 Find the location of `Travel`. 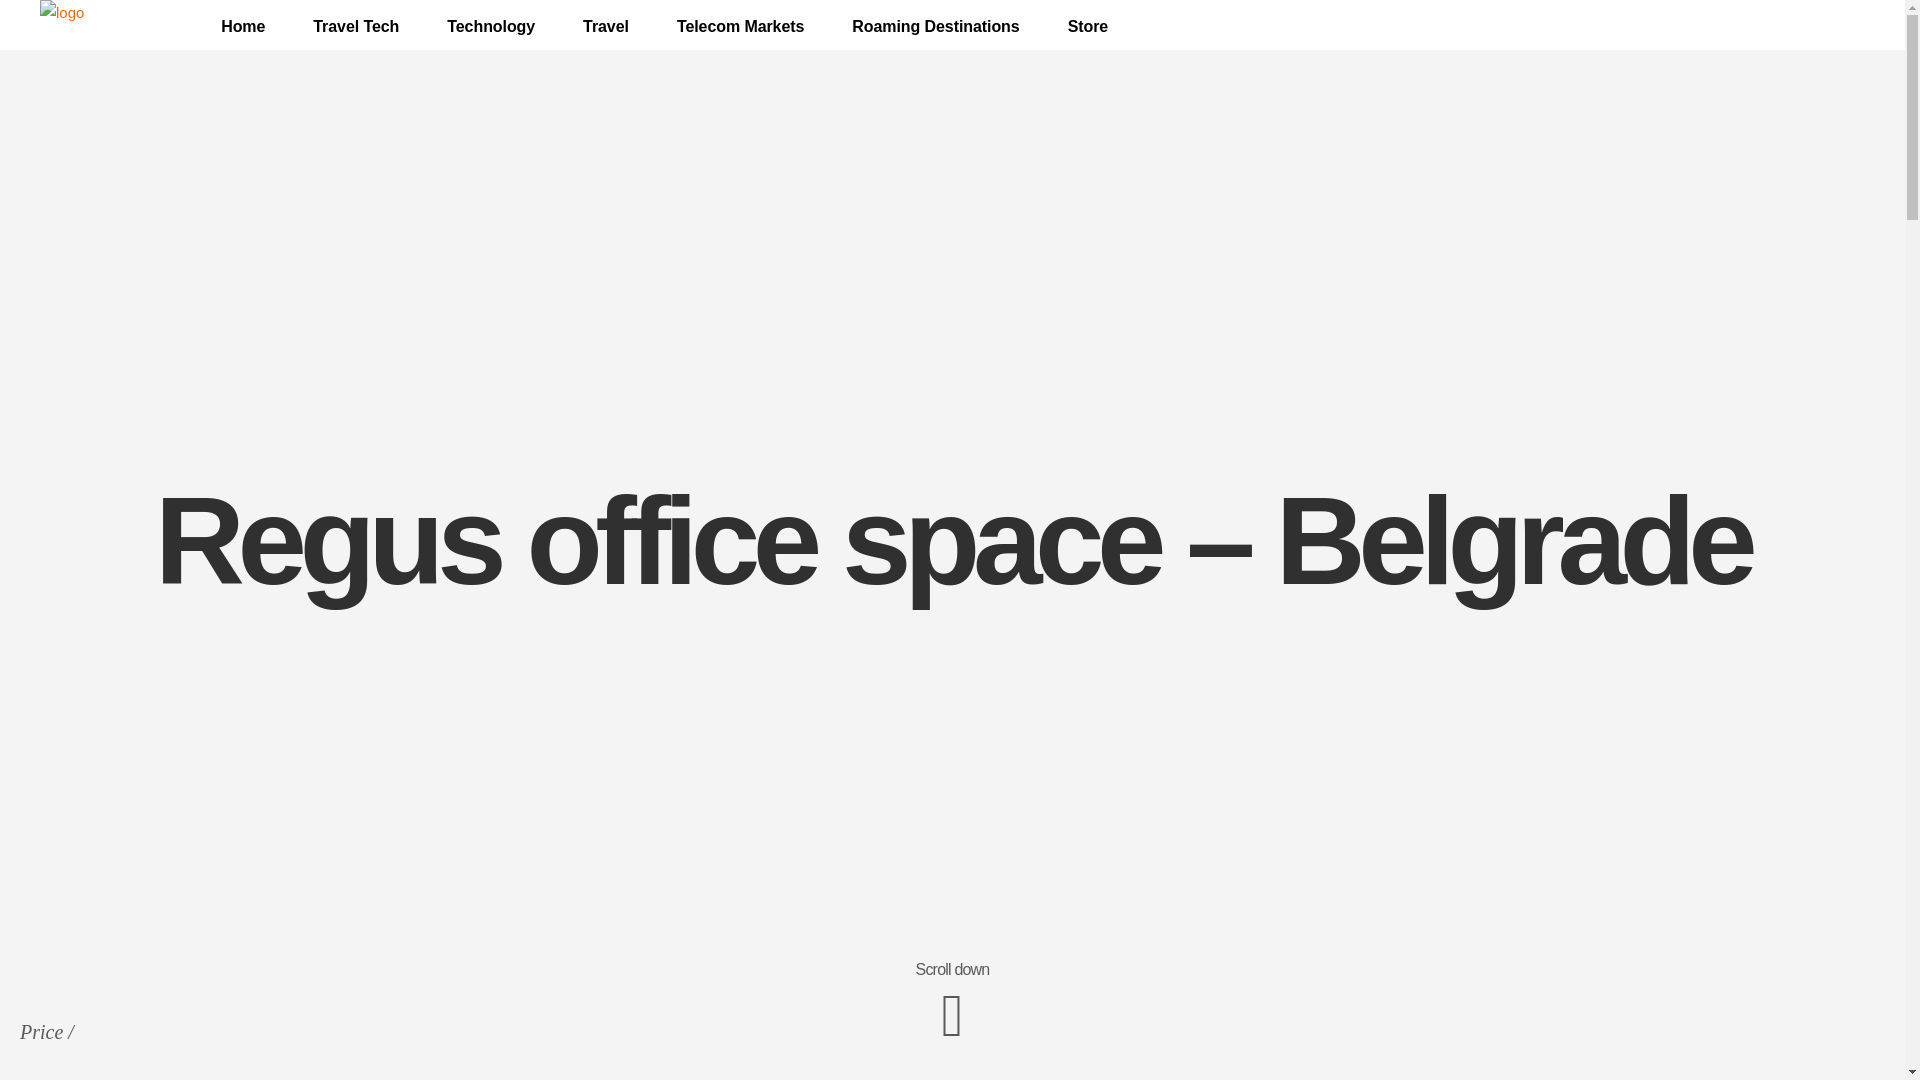

Travel is located at coordinates (605, 26).